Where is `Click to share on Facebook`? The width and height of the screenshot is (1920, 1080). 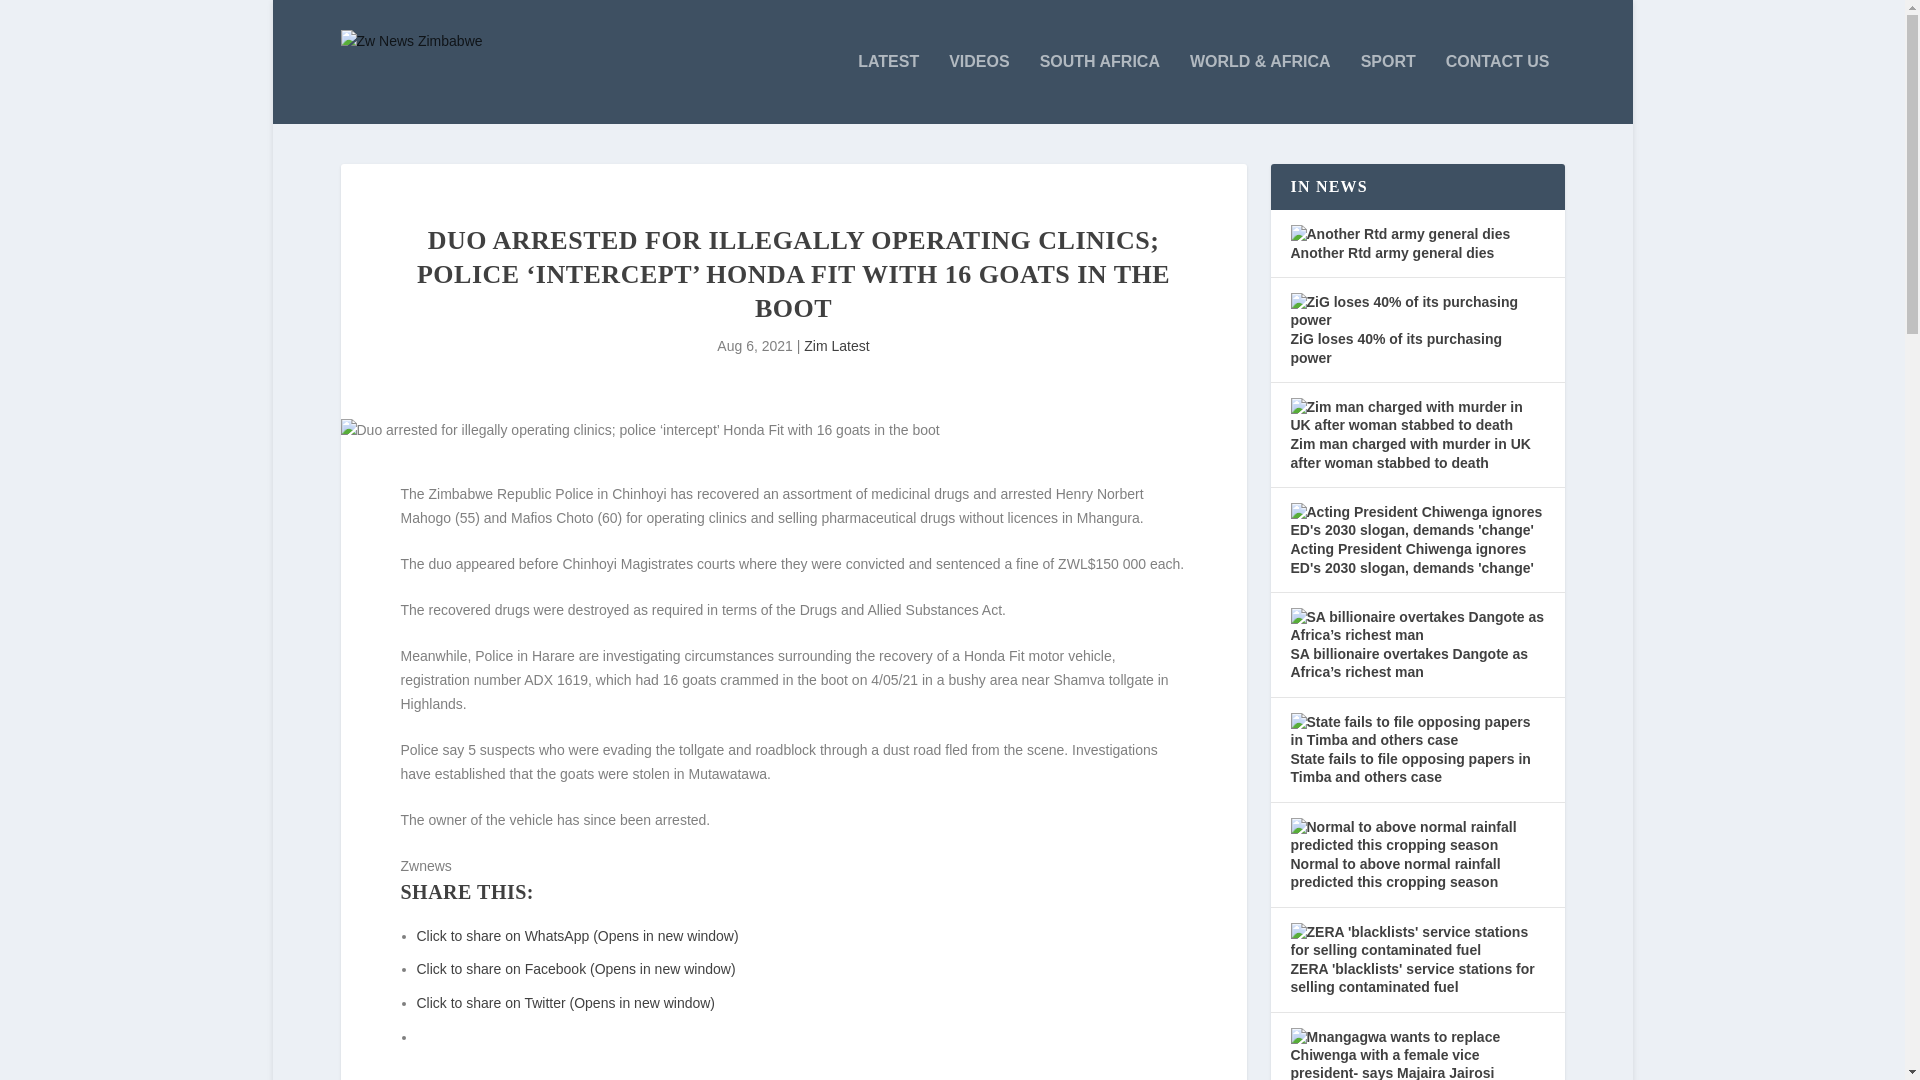 Click to share on Facebook is located at coordinates (576, 969).